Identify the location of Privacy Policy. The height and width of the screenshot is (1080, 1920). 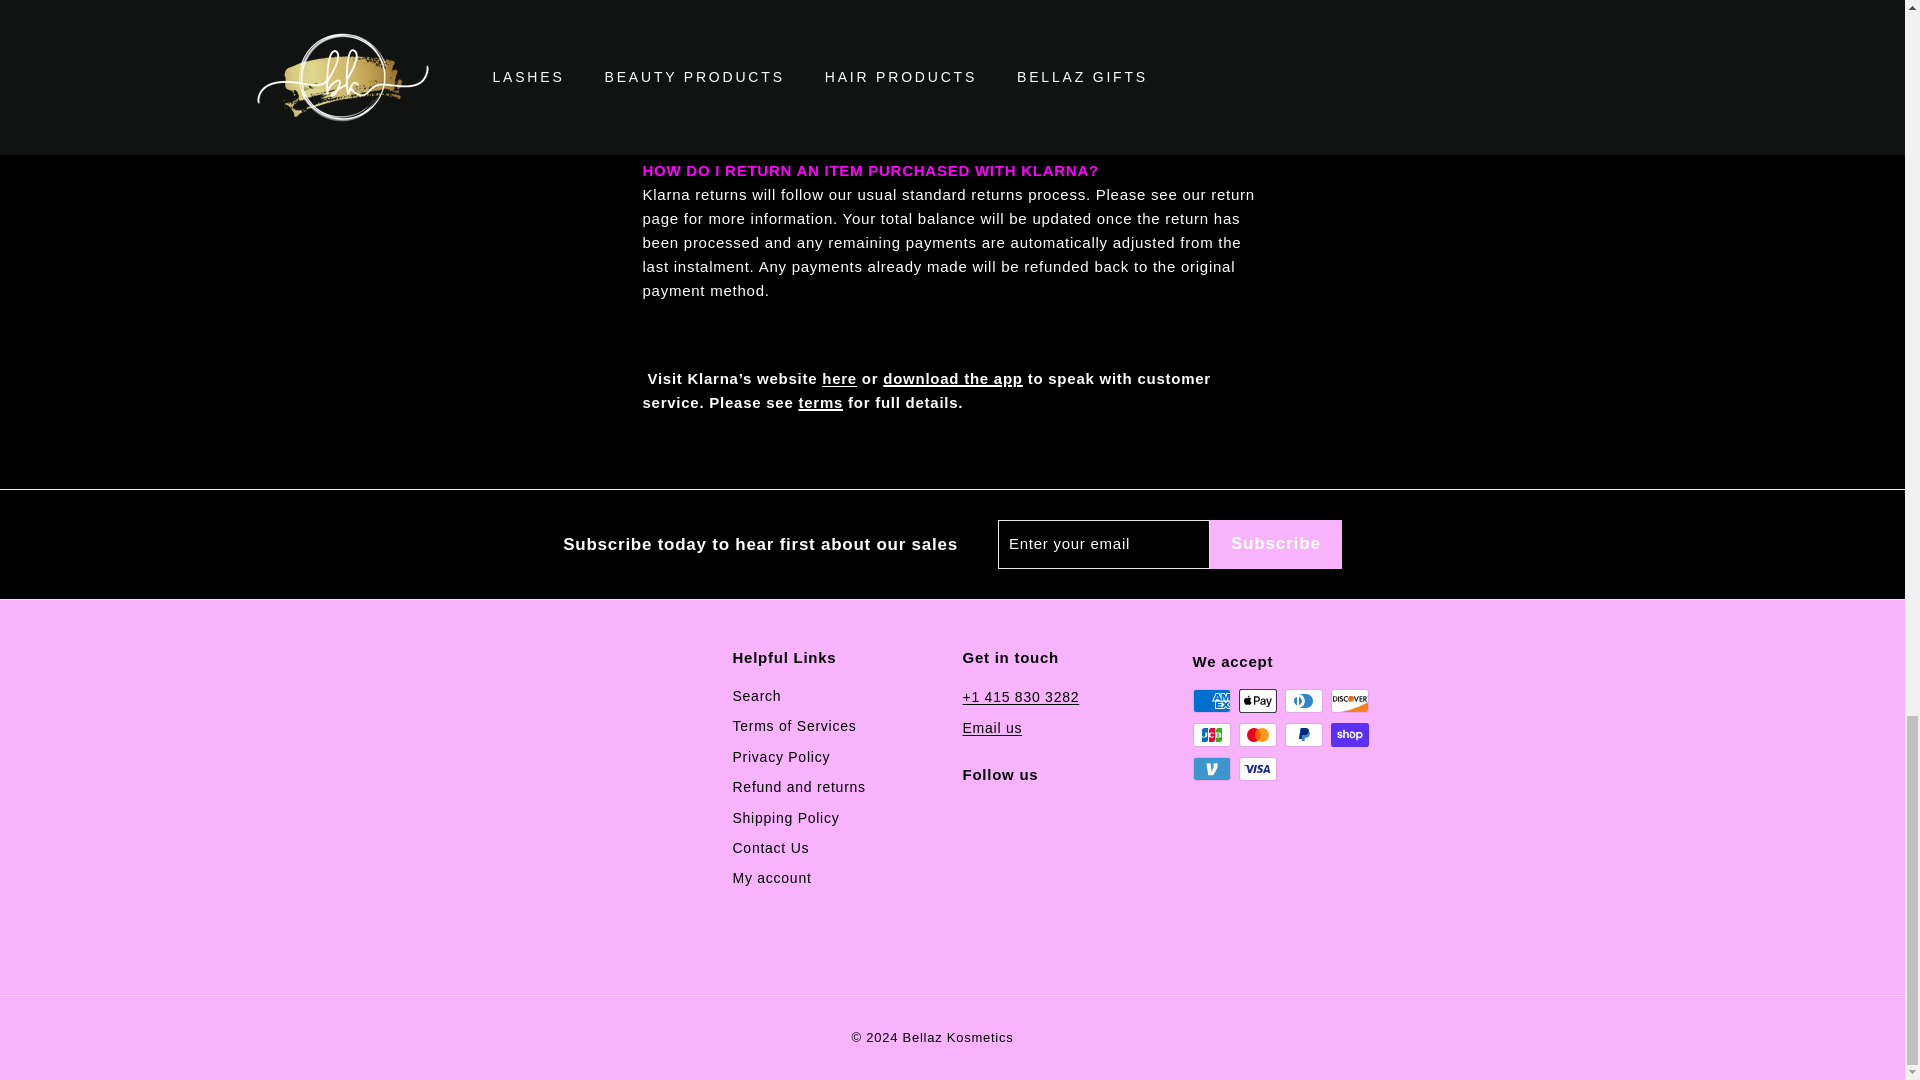
(780, 756).